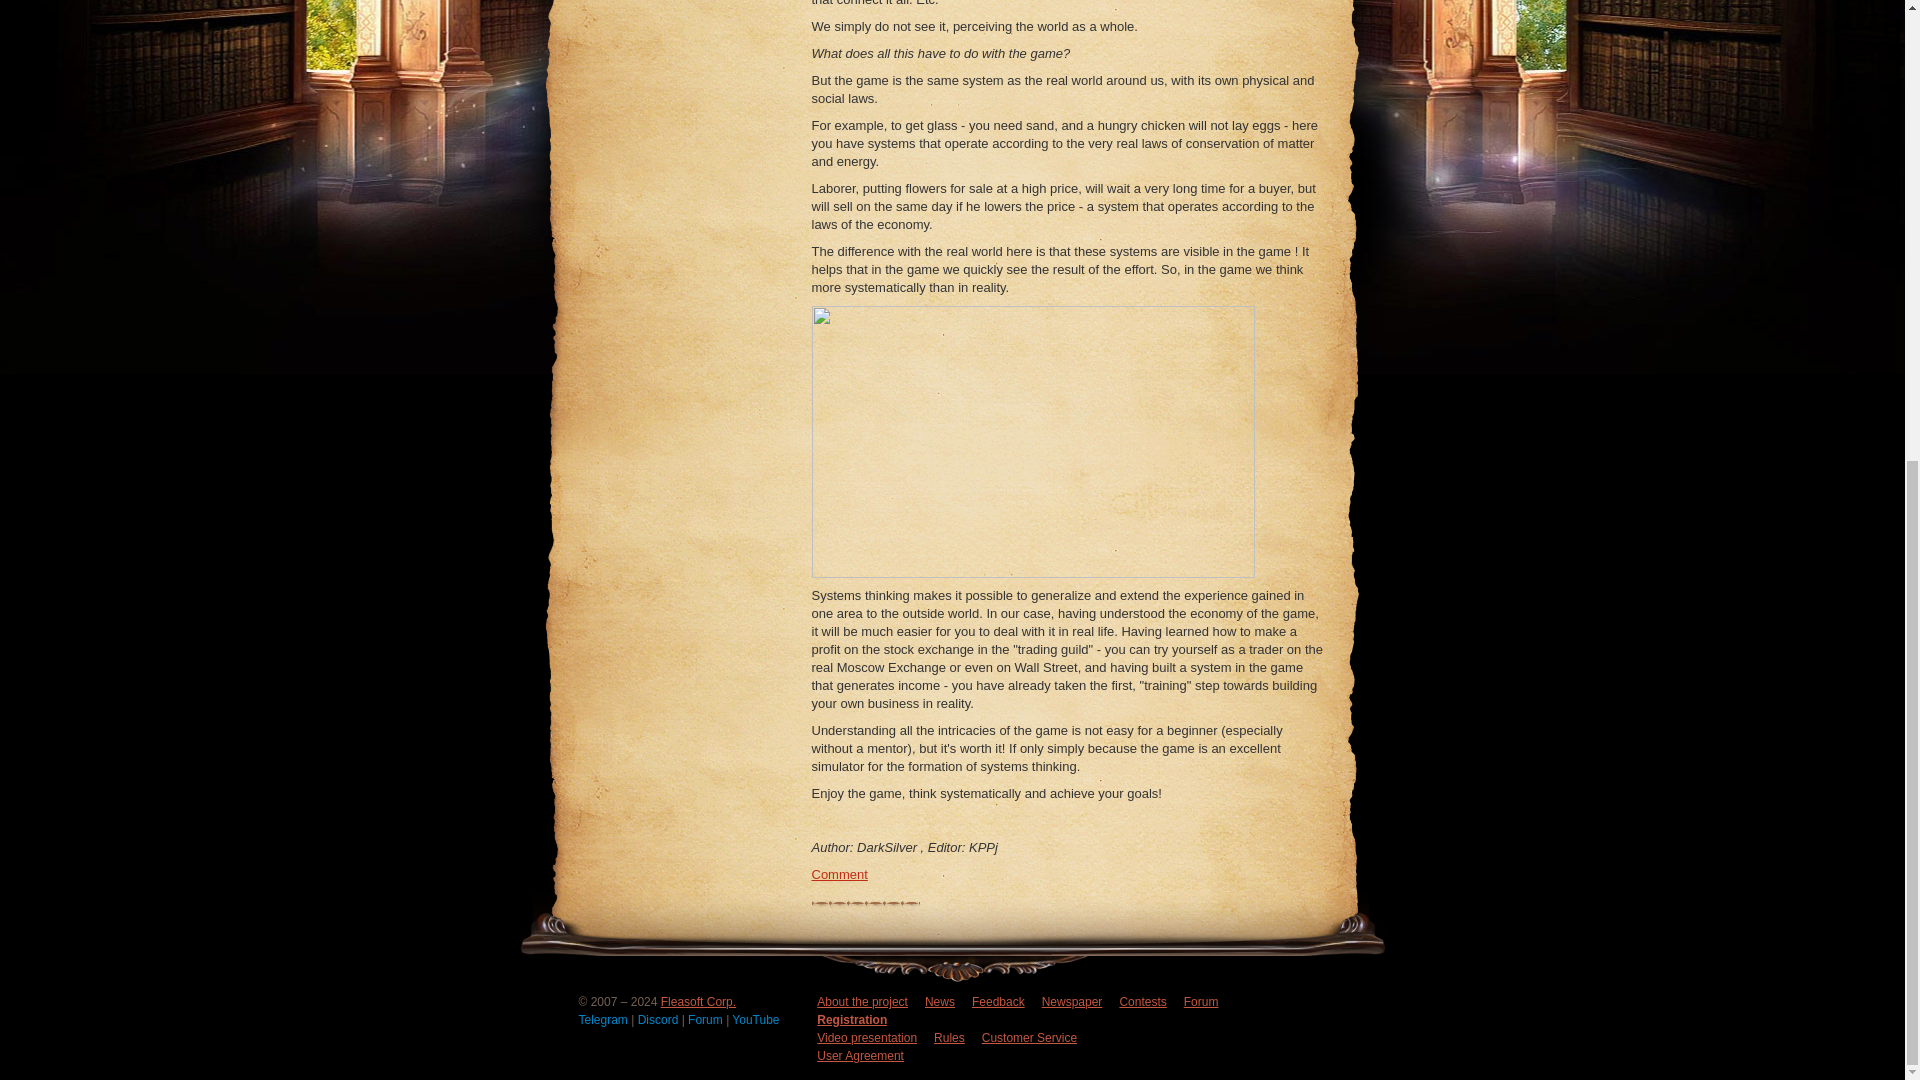 Image resolution: width=1920 pixels, height=1080 pixels. Describe the element at coordinates (862, 1001) in the screenshot. I see `About the project` at that location.